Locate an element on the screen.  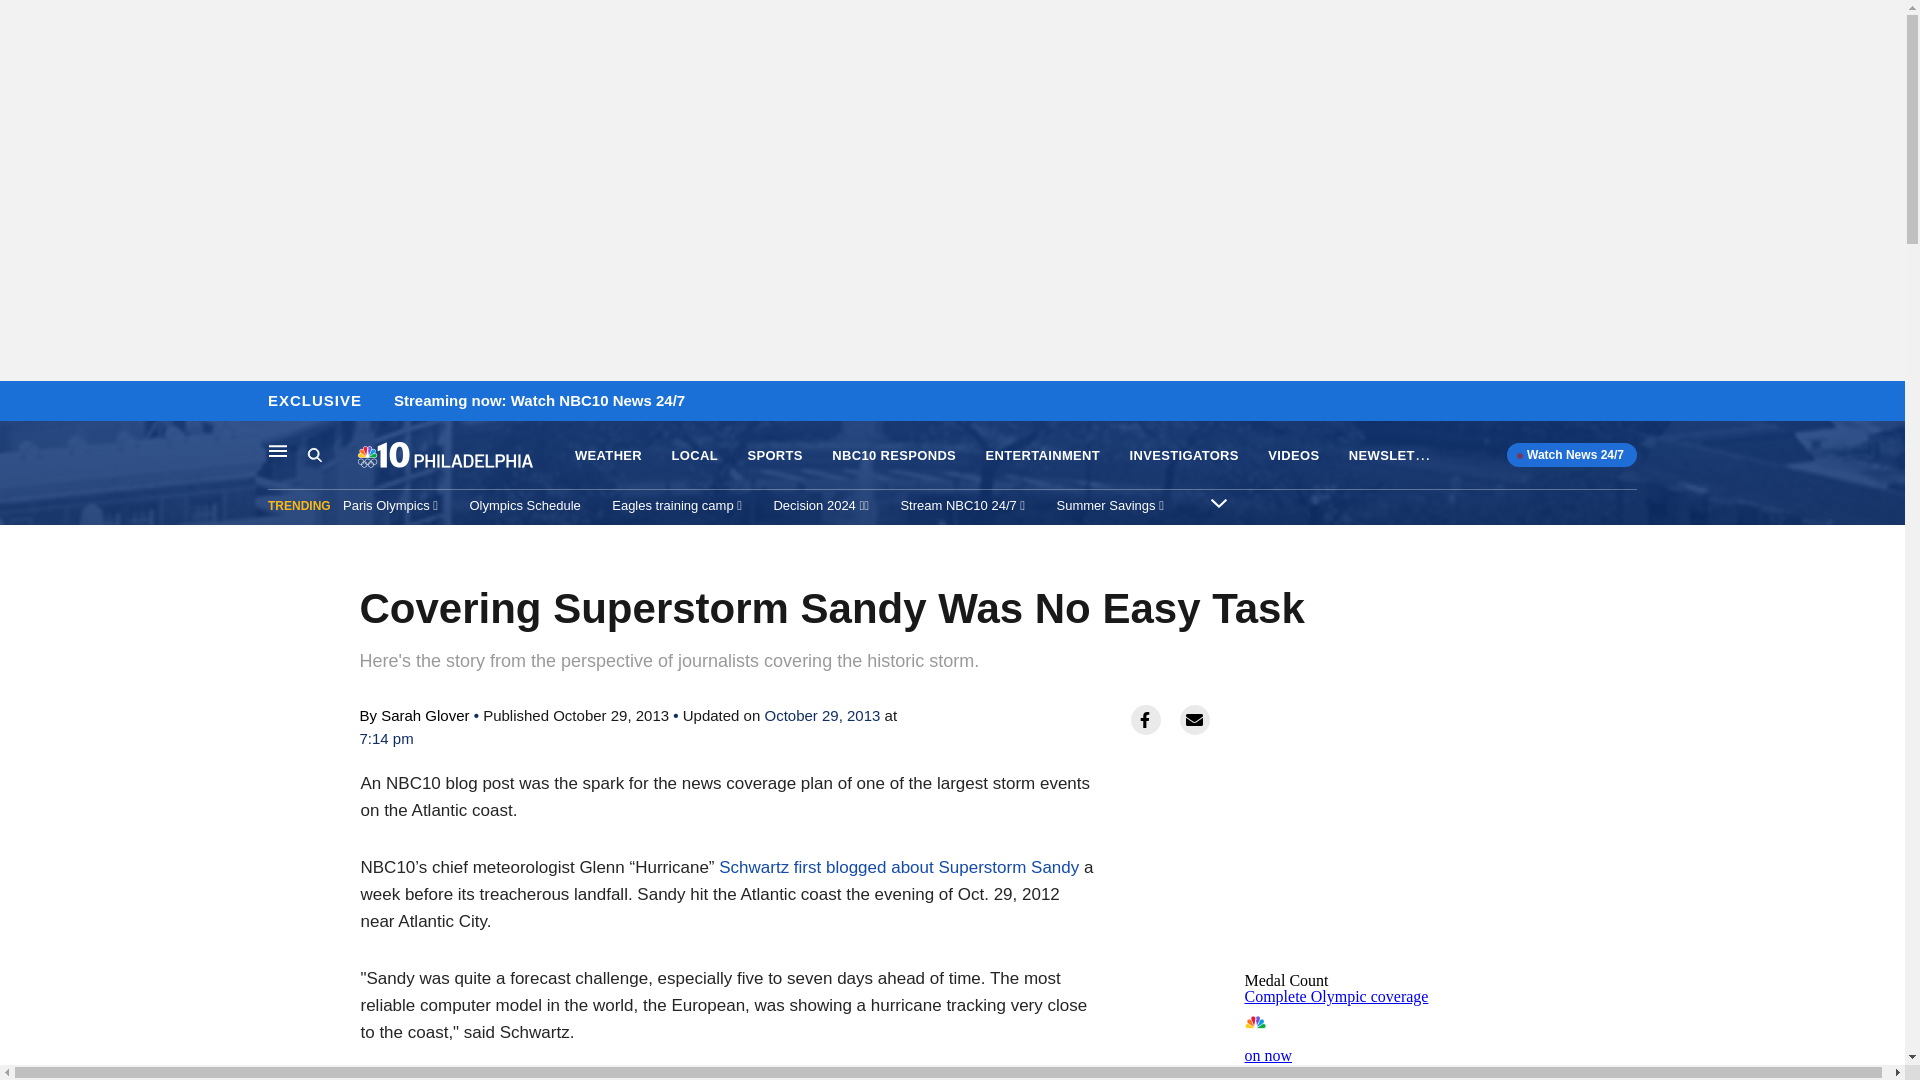
VIDEOS is located at coordinates (1184, 456).